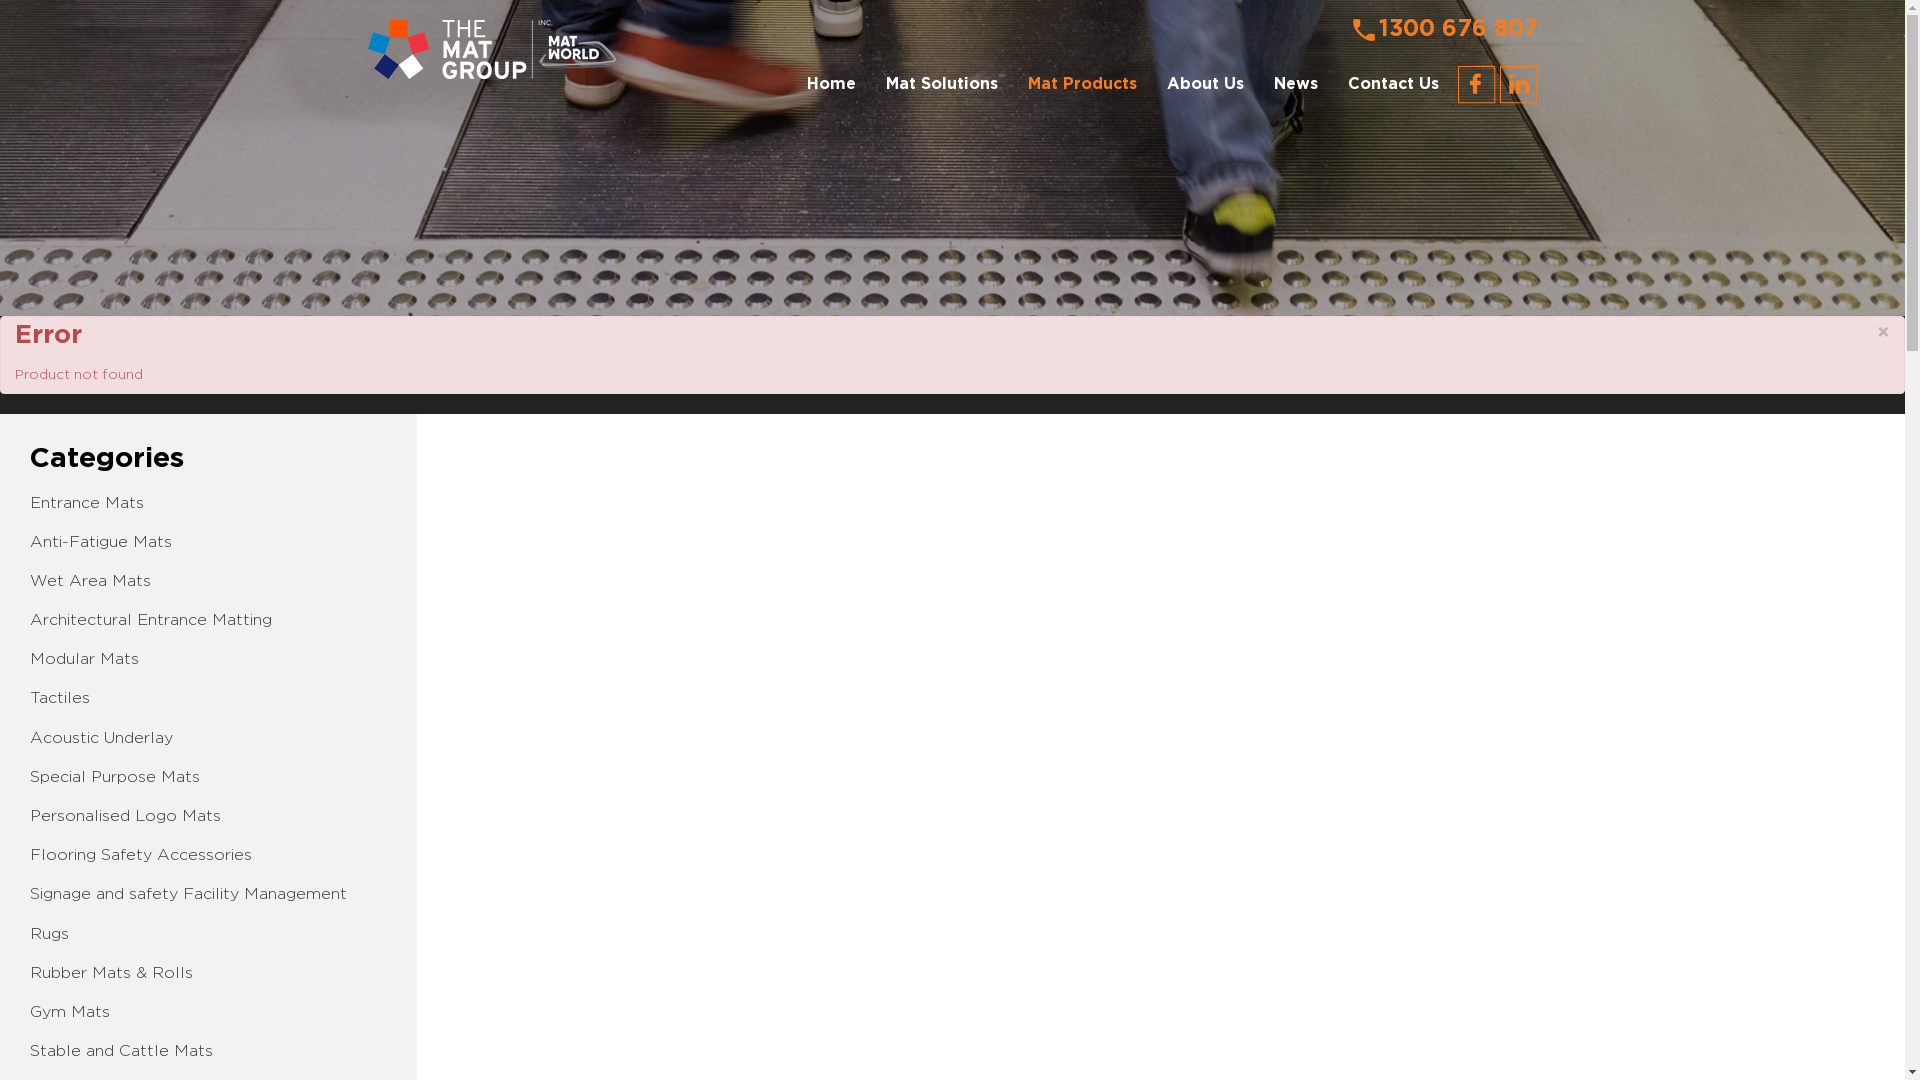 This screenshot has width=1920, height=1080. What do you see at coordinates (188, 894) in the screenshot?
I see `Signage and safety Facility Management` at bounding box center [188, 894].